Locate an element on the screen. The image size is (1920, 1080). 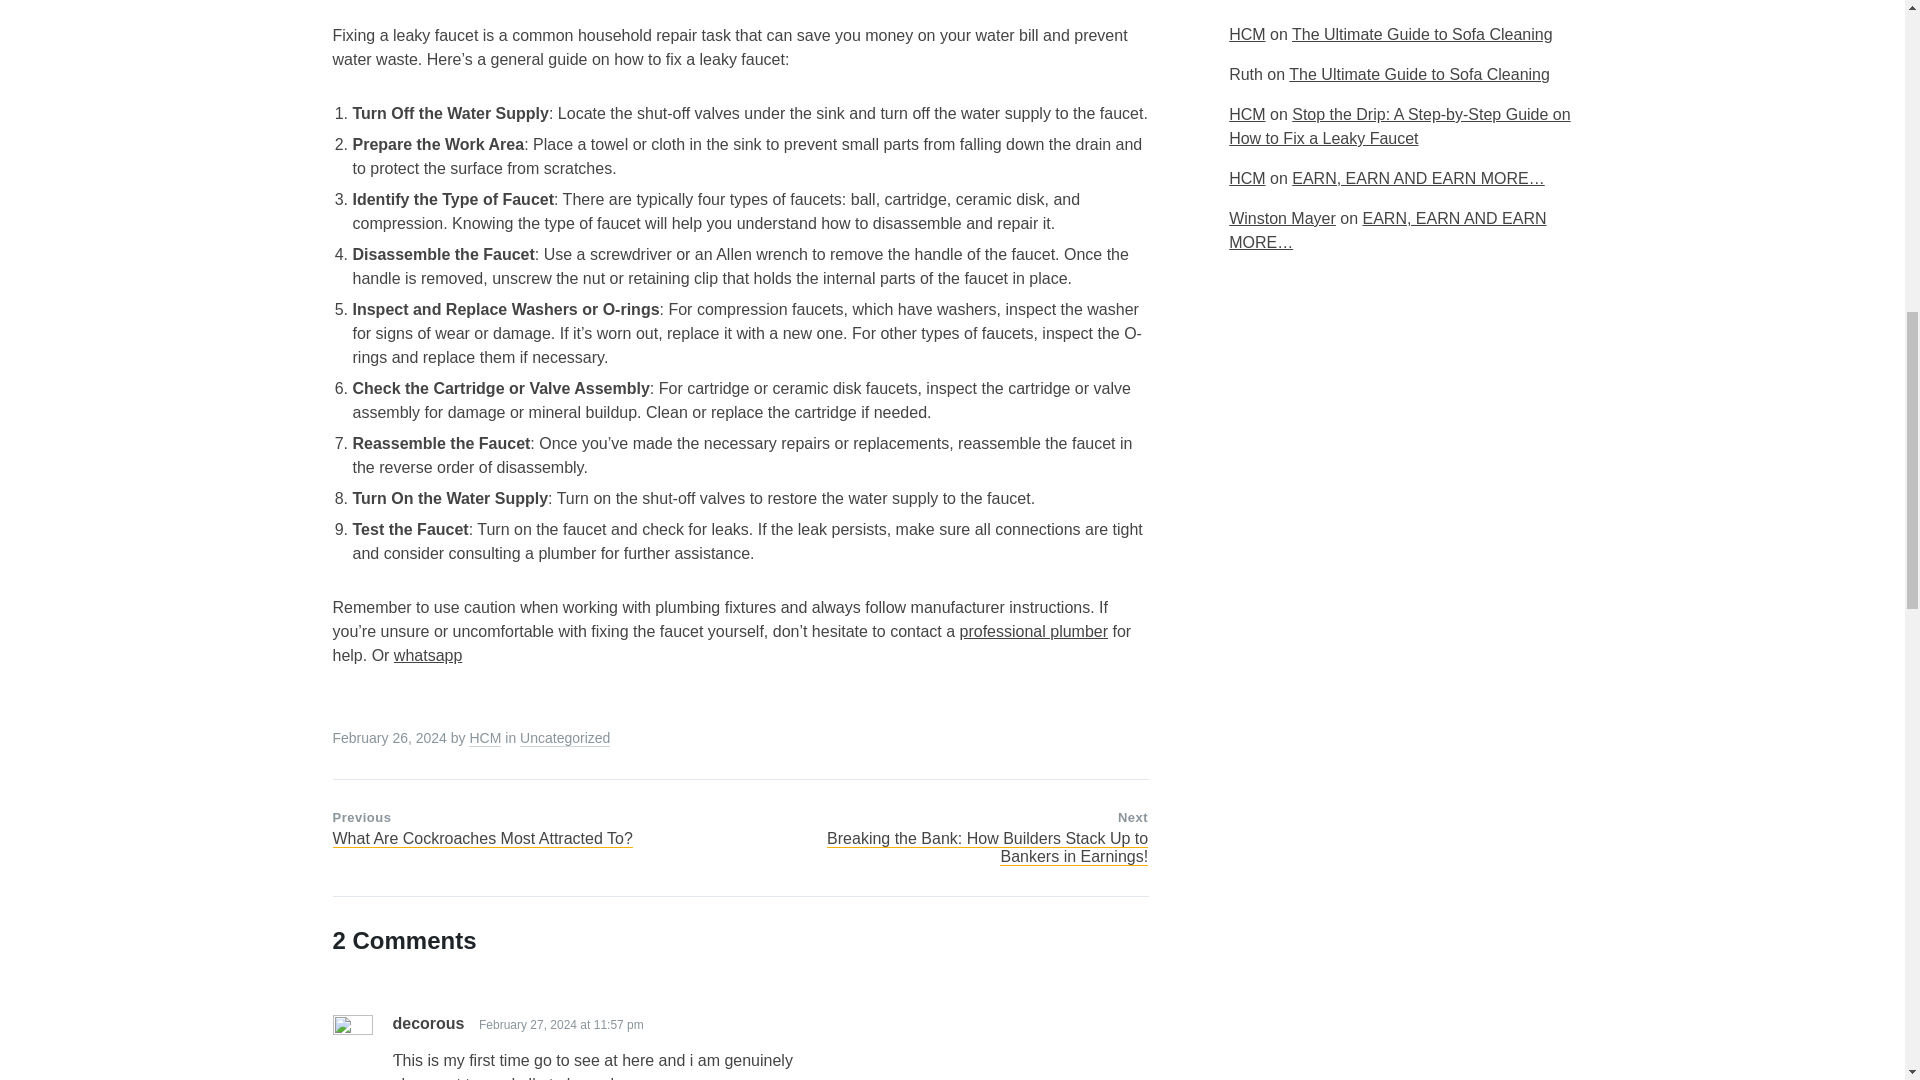
Previous is located at coordinates (362, 818).